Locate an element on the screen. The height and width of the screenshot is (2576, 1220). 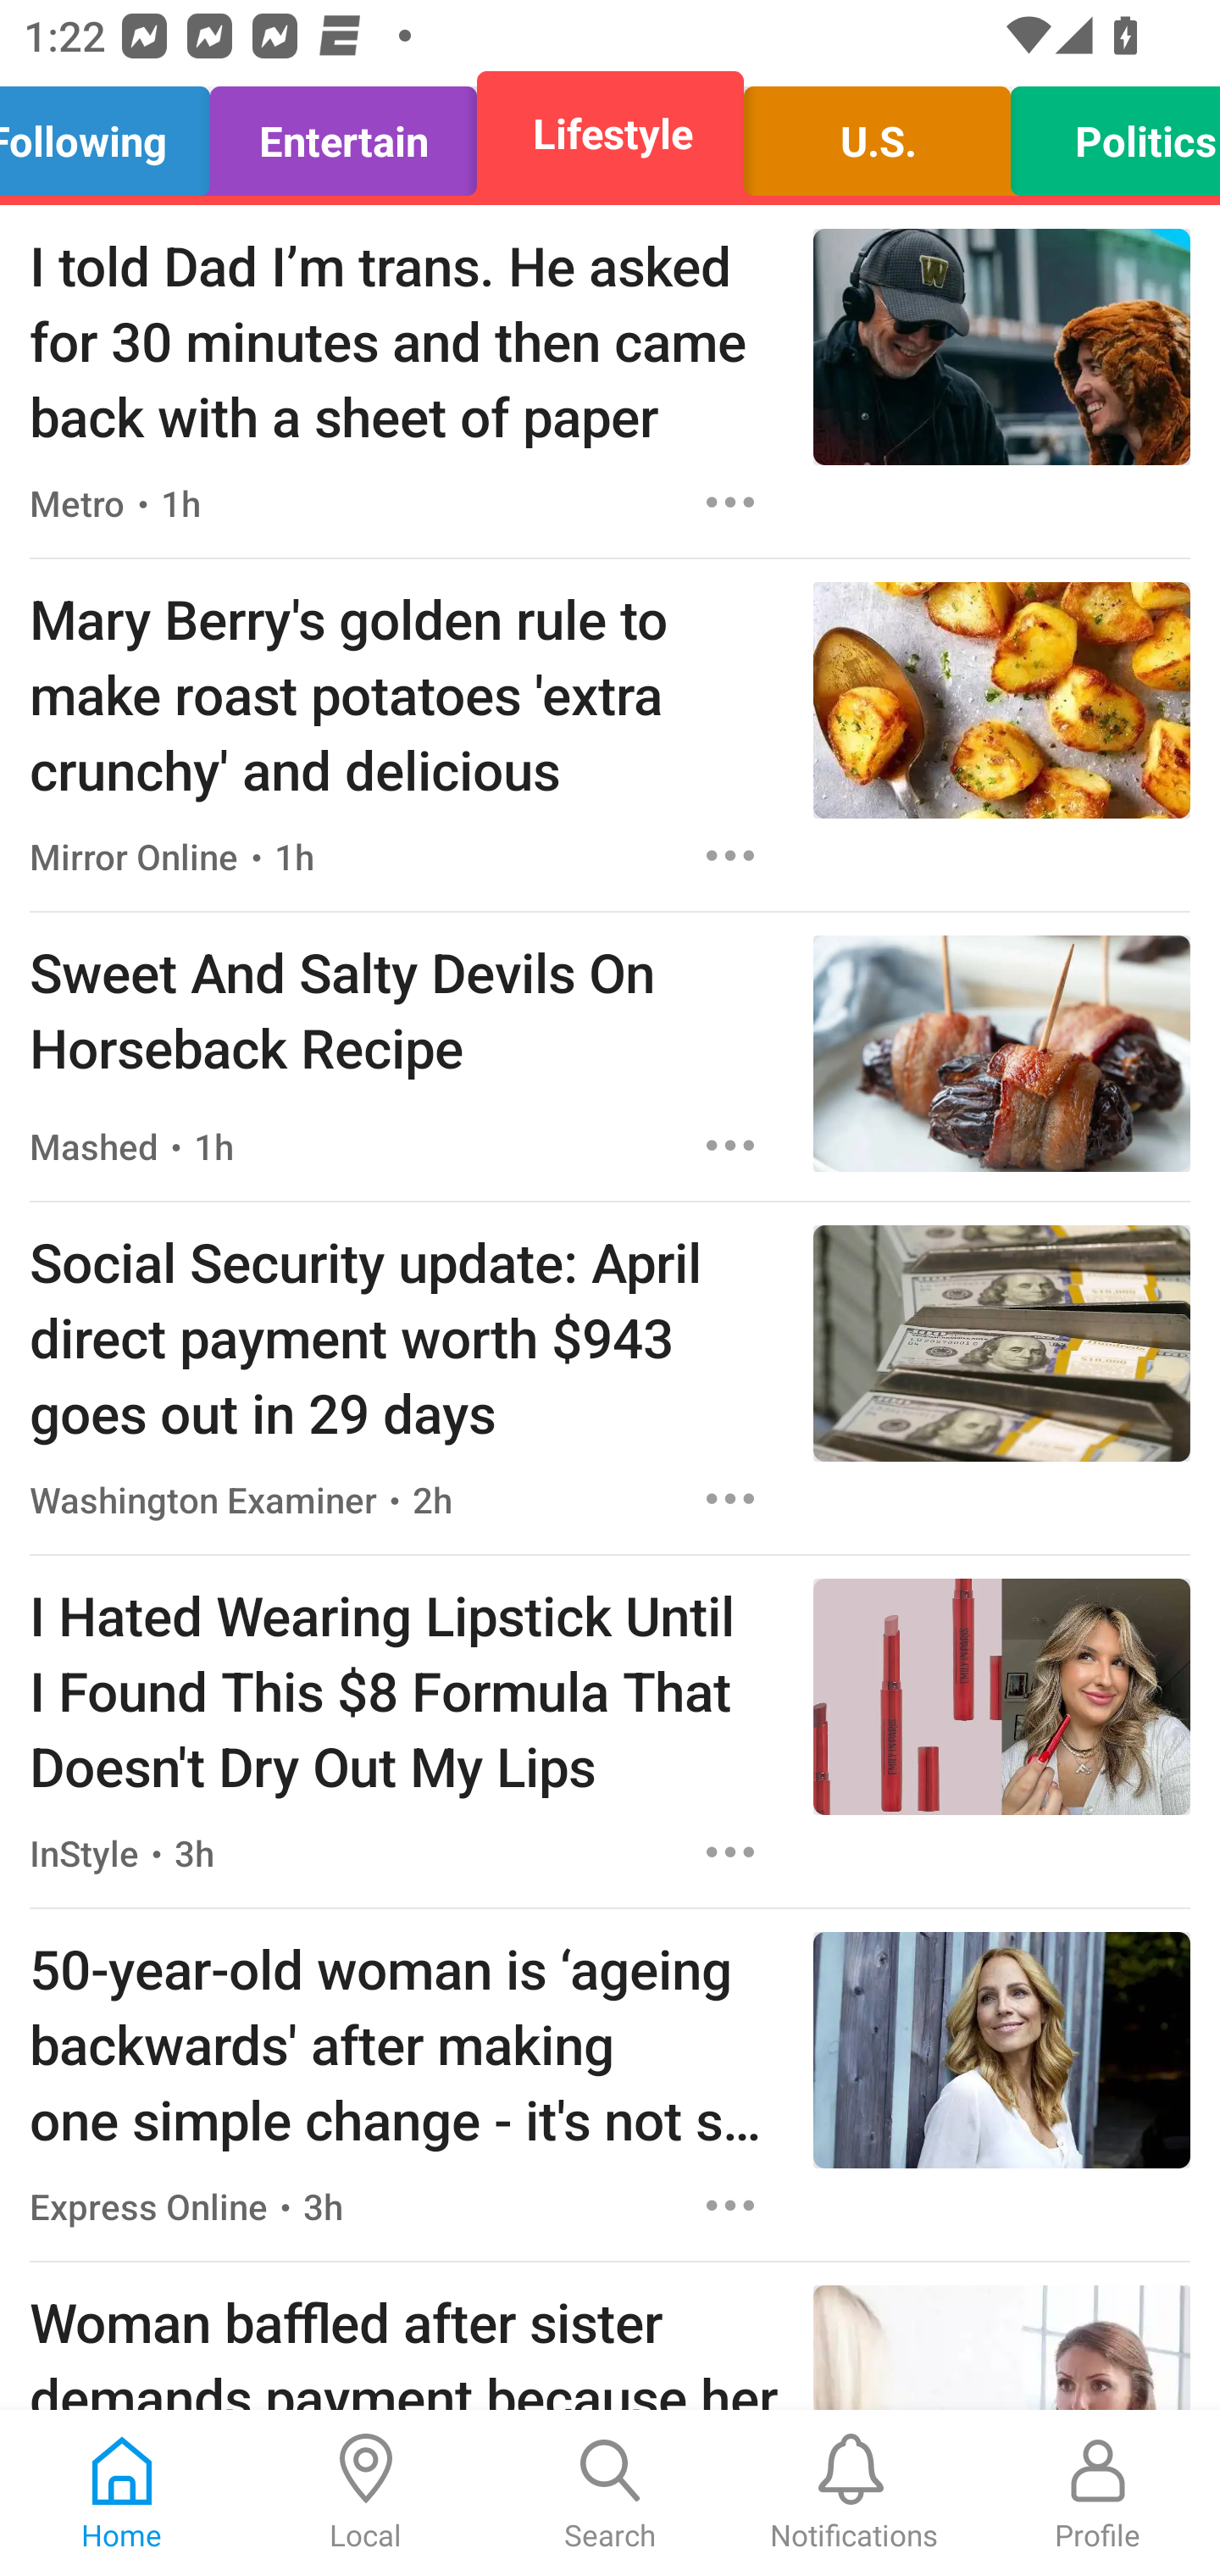
Entertain is located at coordinates (344, 134).